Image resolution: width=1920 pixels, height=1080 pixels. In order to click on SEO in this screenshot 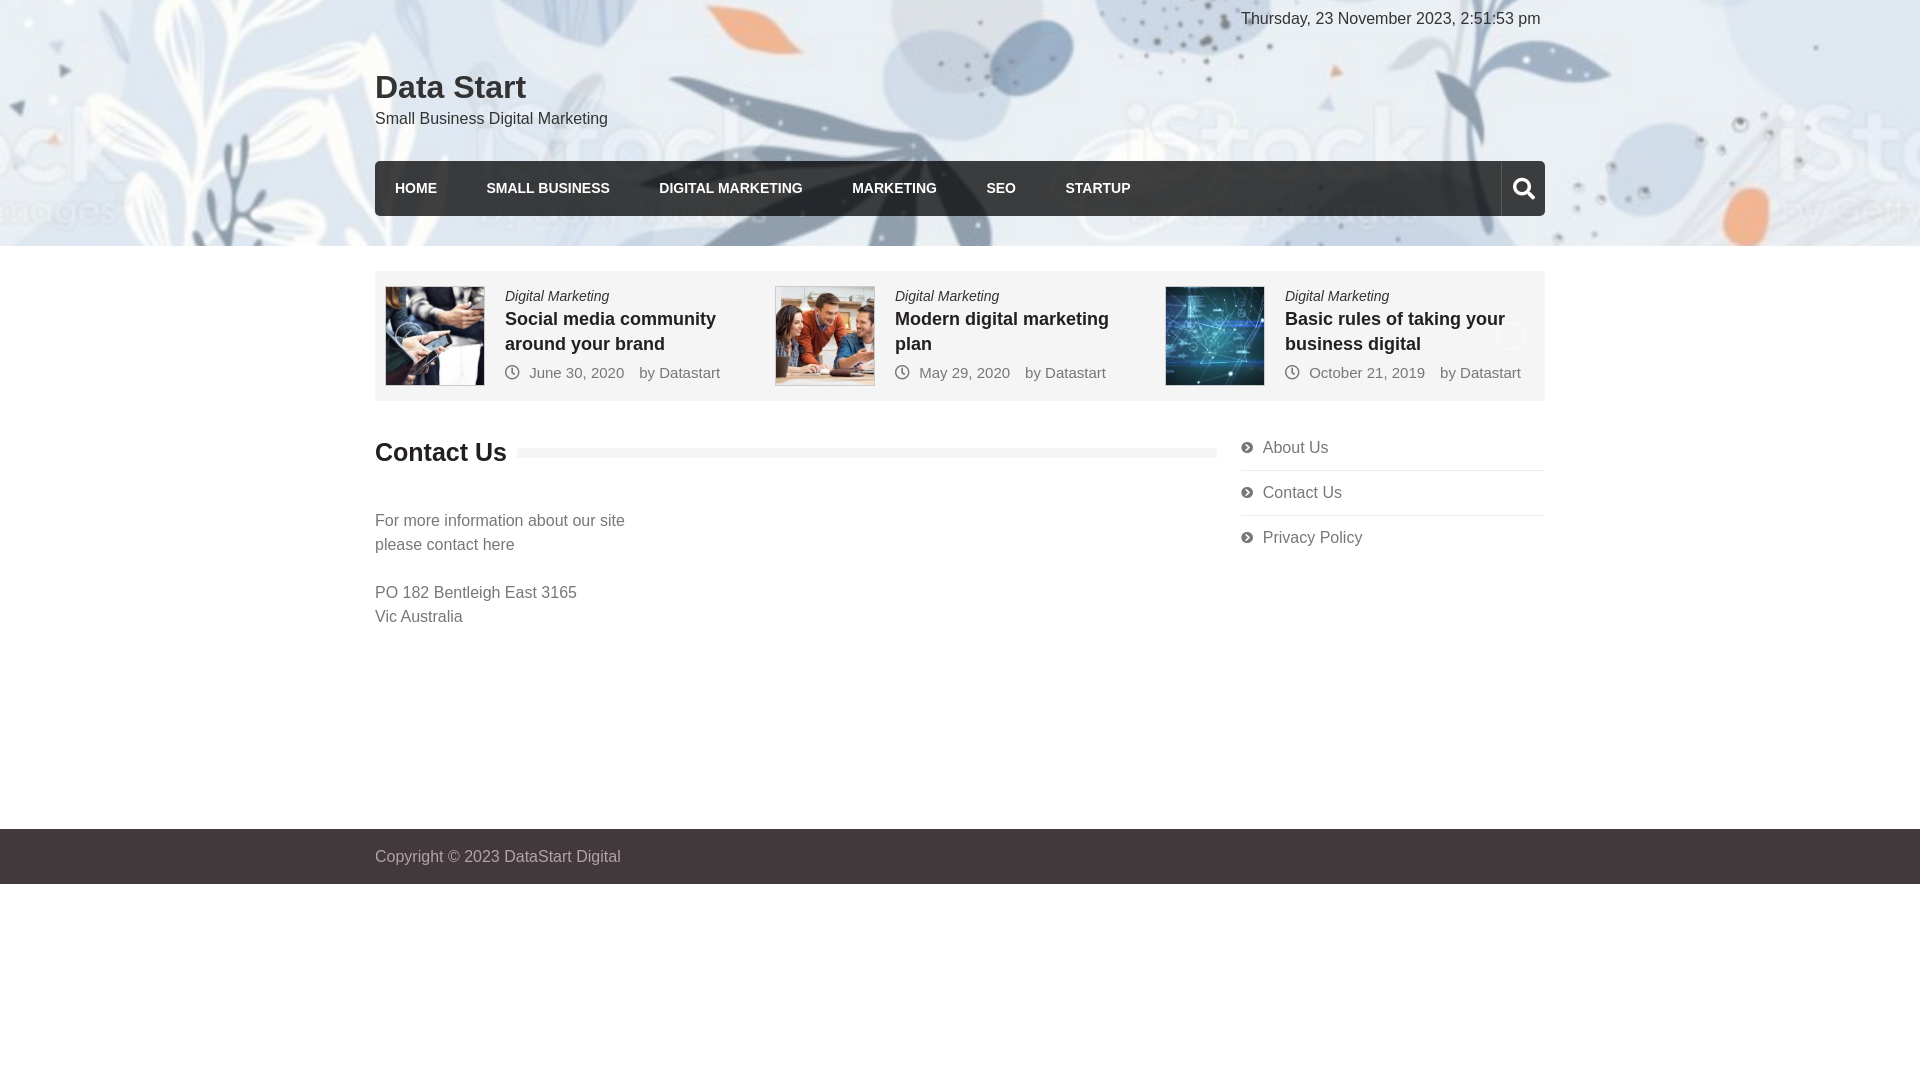, I will do `click(1001, 188)`.